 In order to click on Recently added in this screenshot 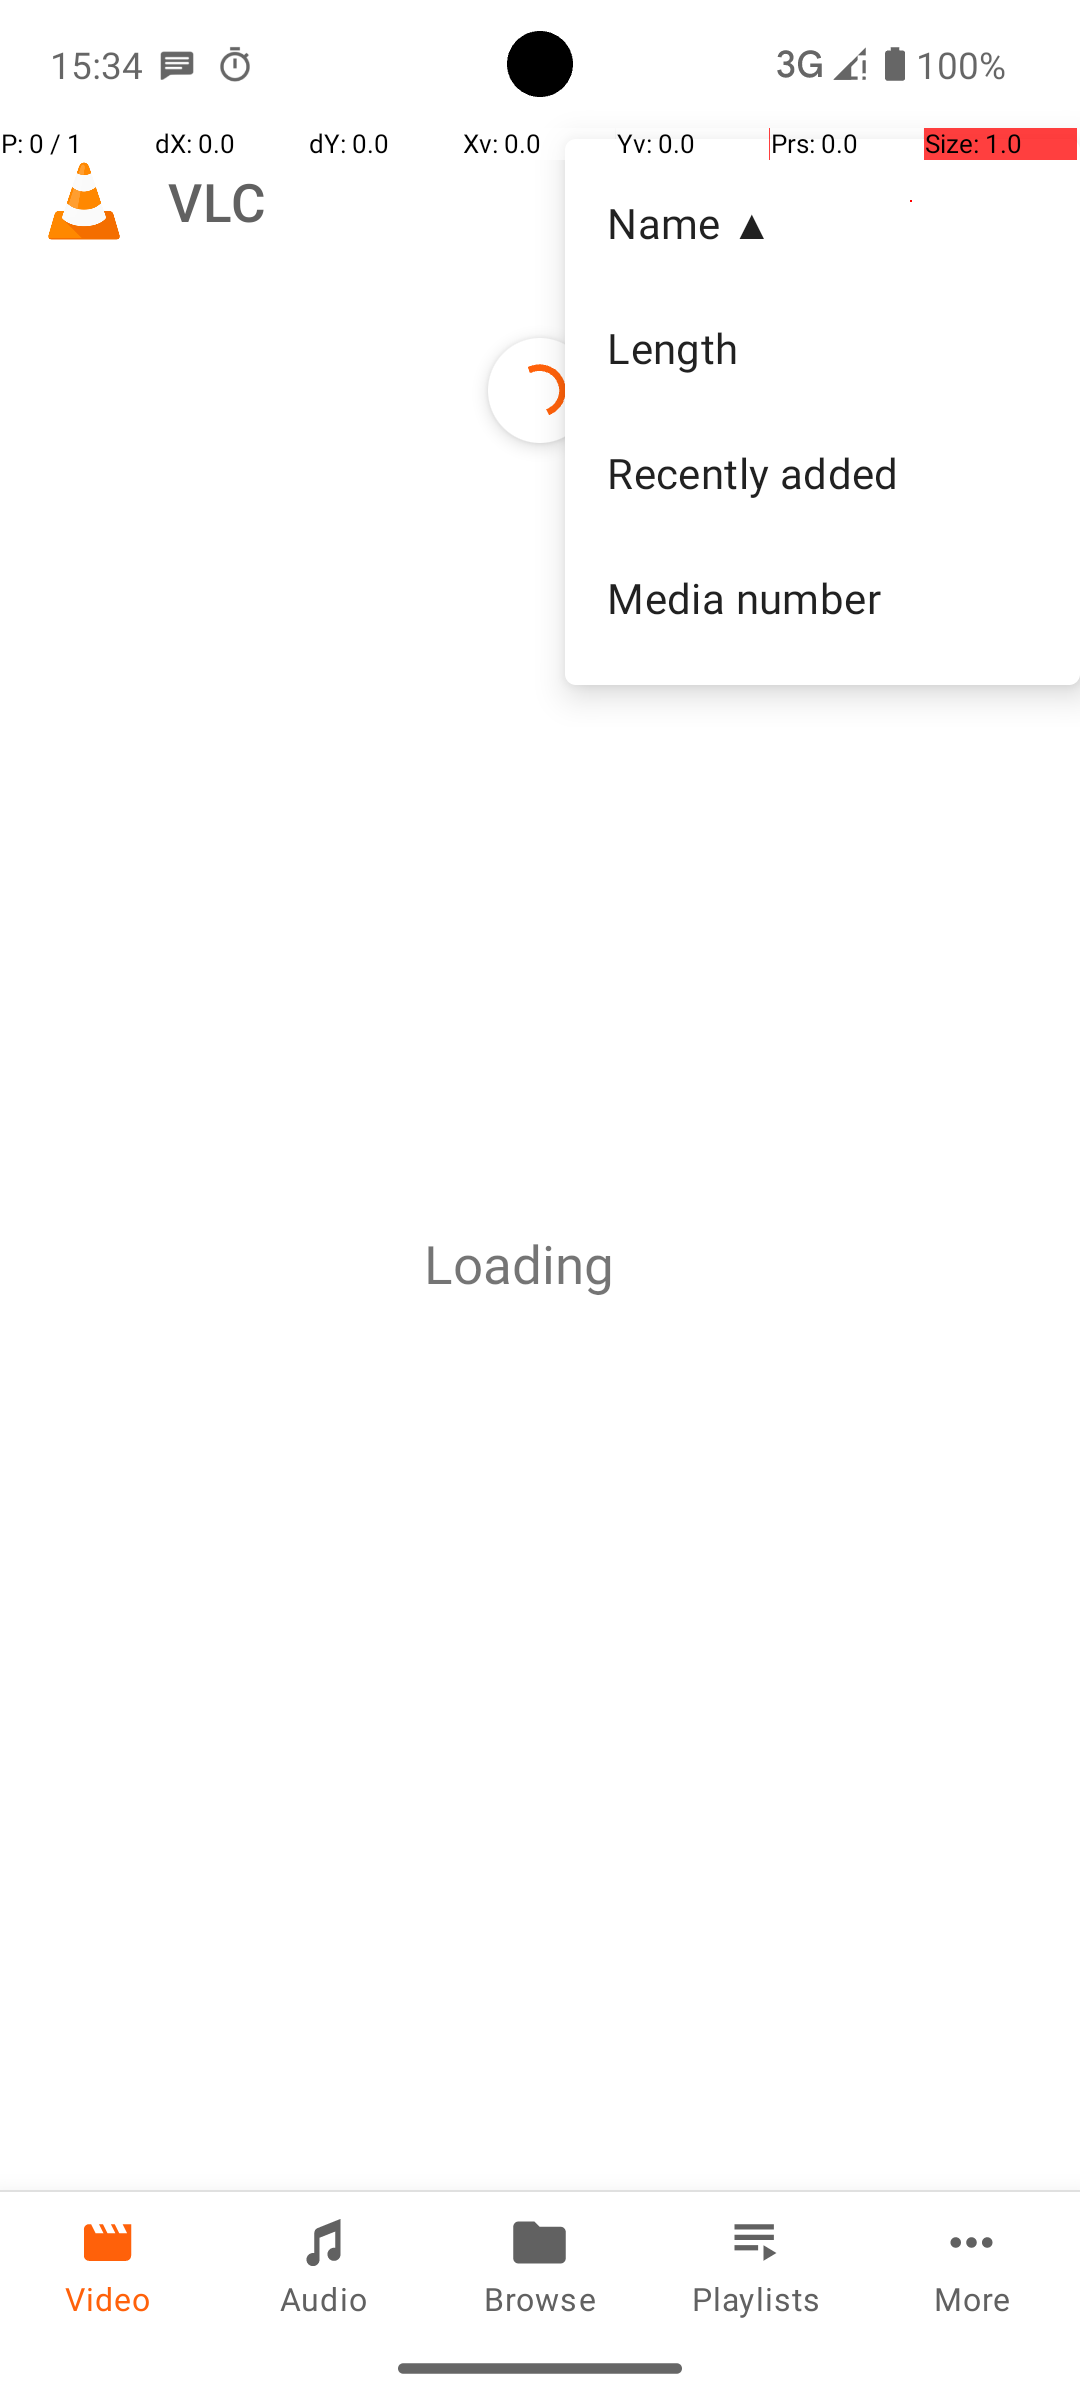, I will do `click(822, 473)`.